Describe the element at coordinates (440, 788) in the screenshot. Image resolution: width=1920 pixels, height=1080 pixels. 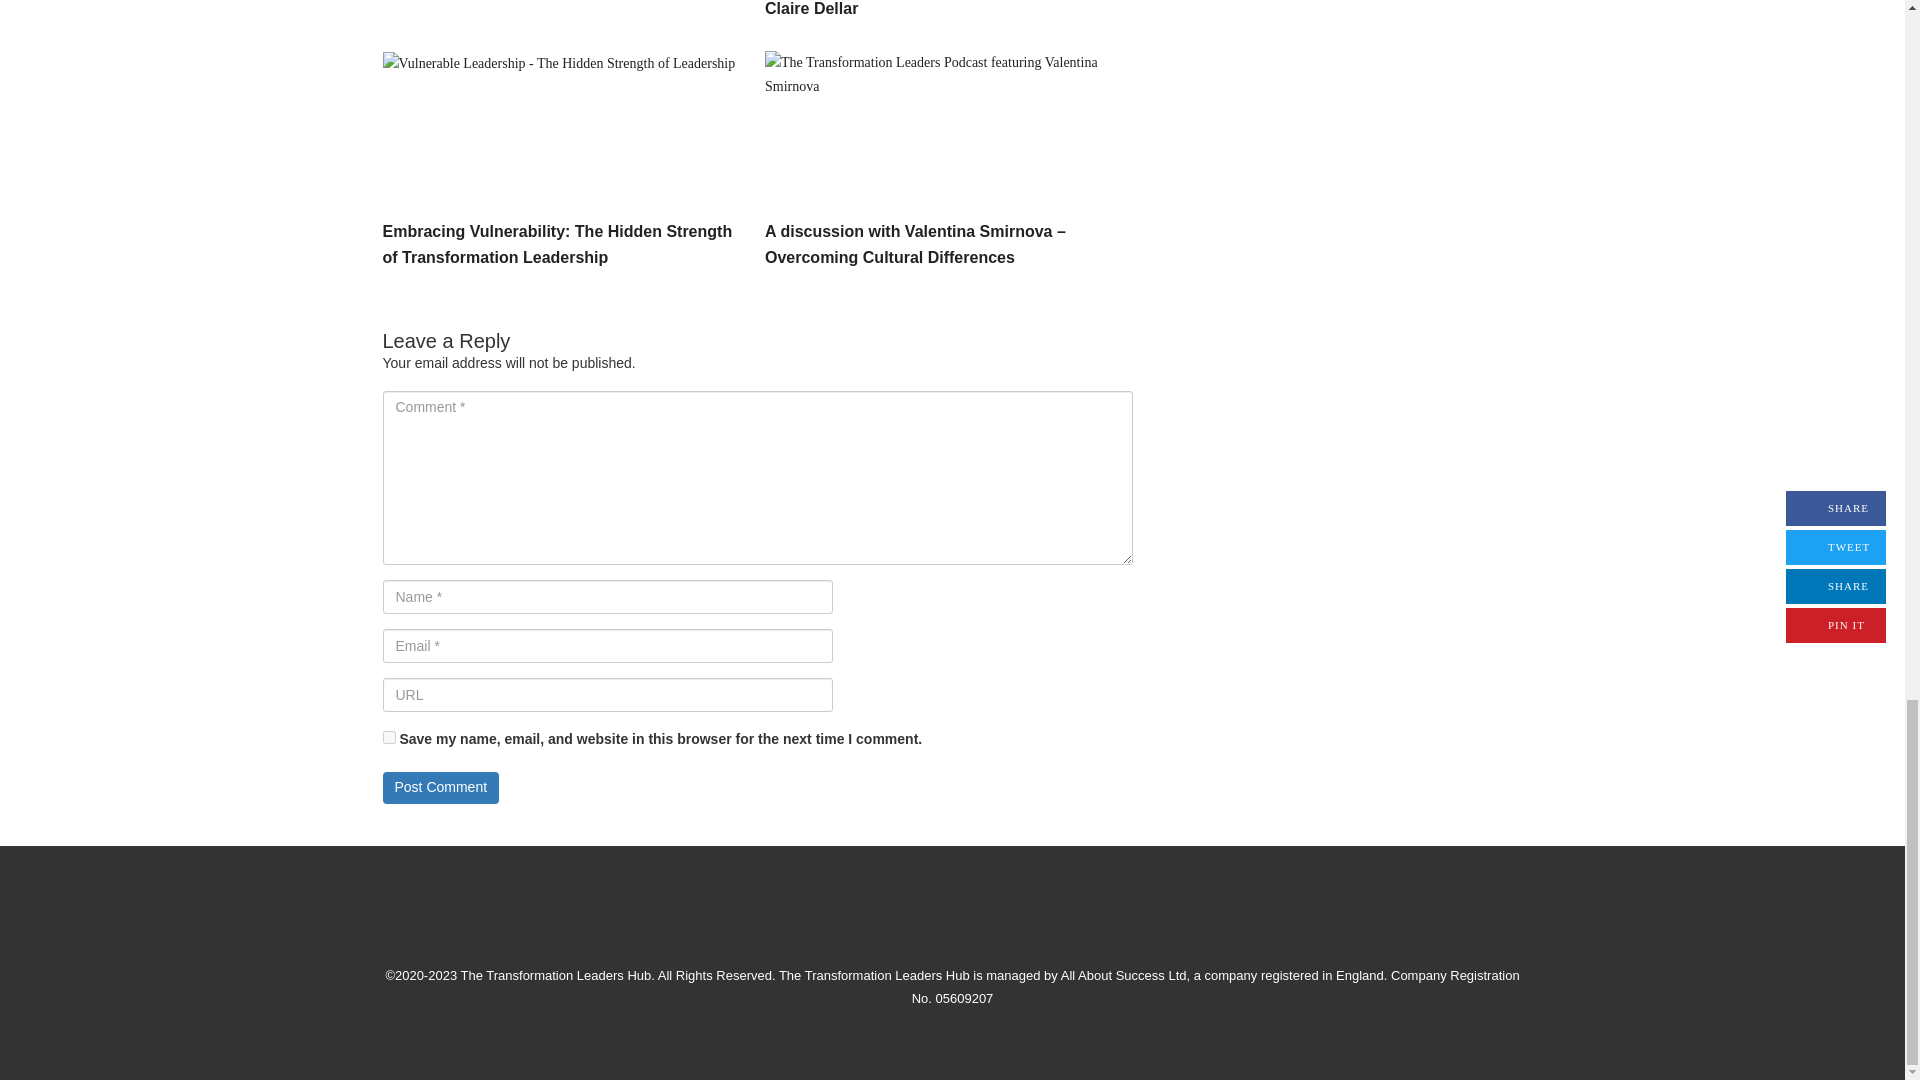
I see `Post Comment` at that location.